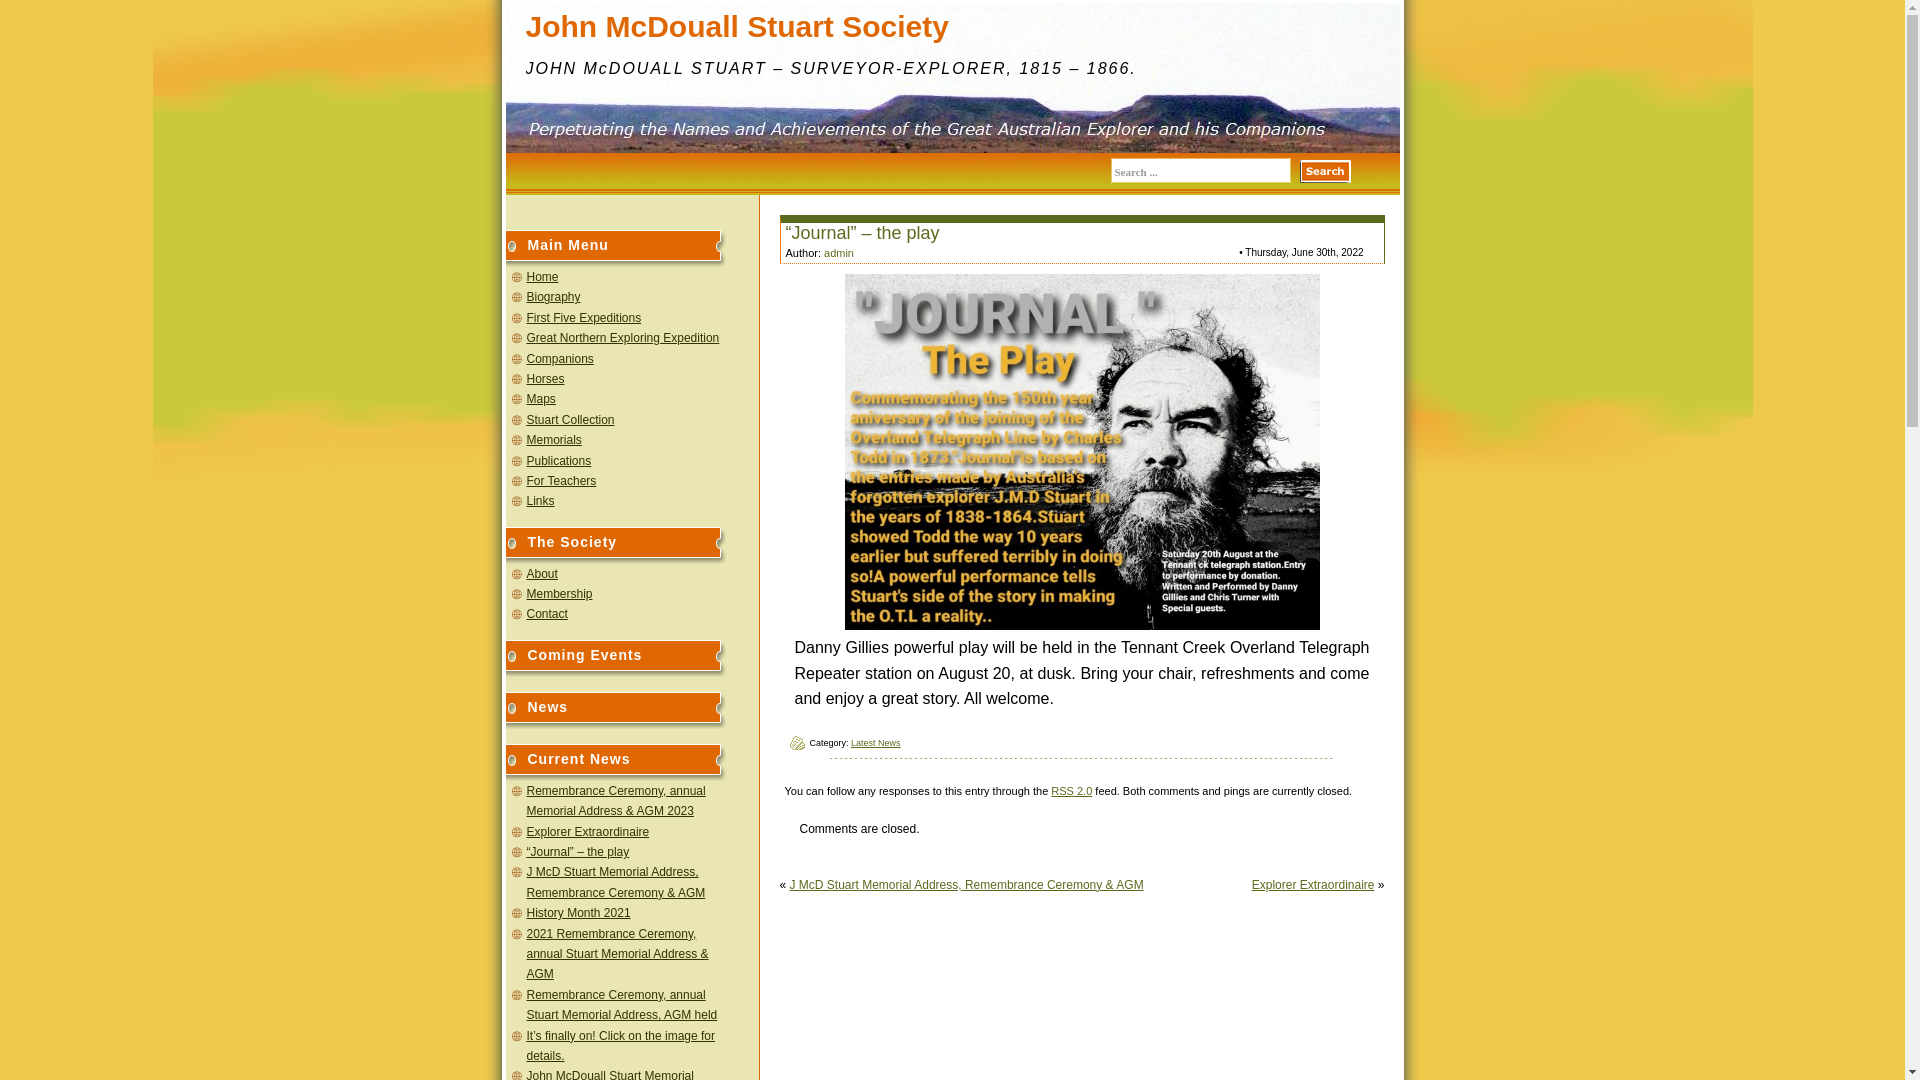  What do you see at coordinates (839, 253) in the screenshot?
I see `admin` at bounding box center [839, 253].